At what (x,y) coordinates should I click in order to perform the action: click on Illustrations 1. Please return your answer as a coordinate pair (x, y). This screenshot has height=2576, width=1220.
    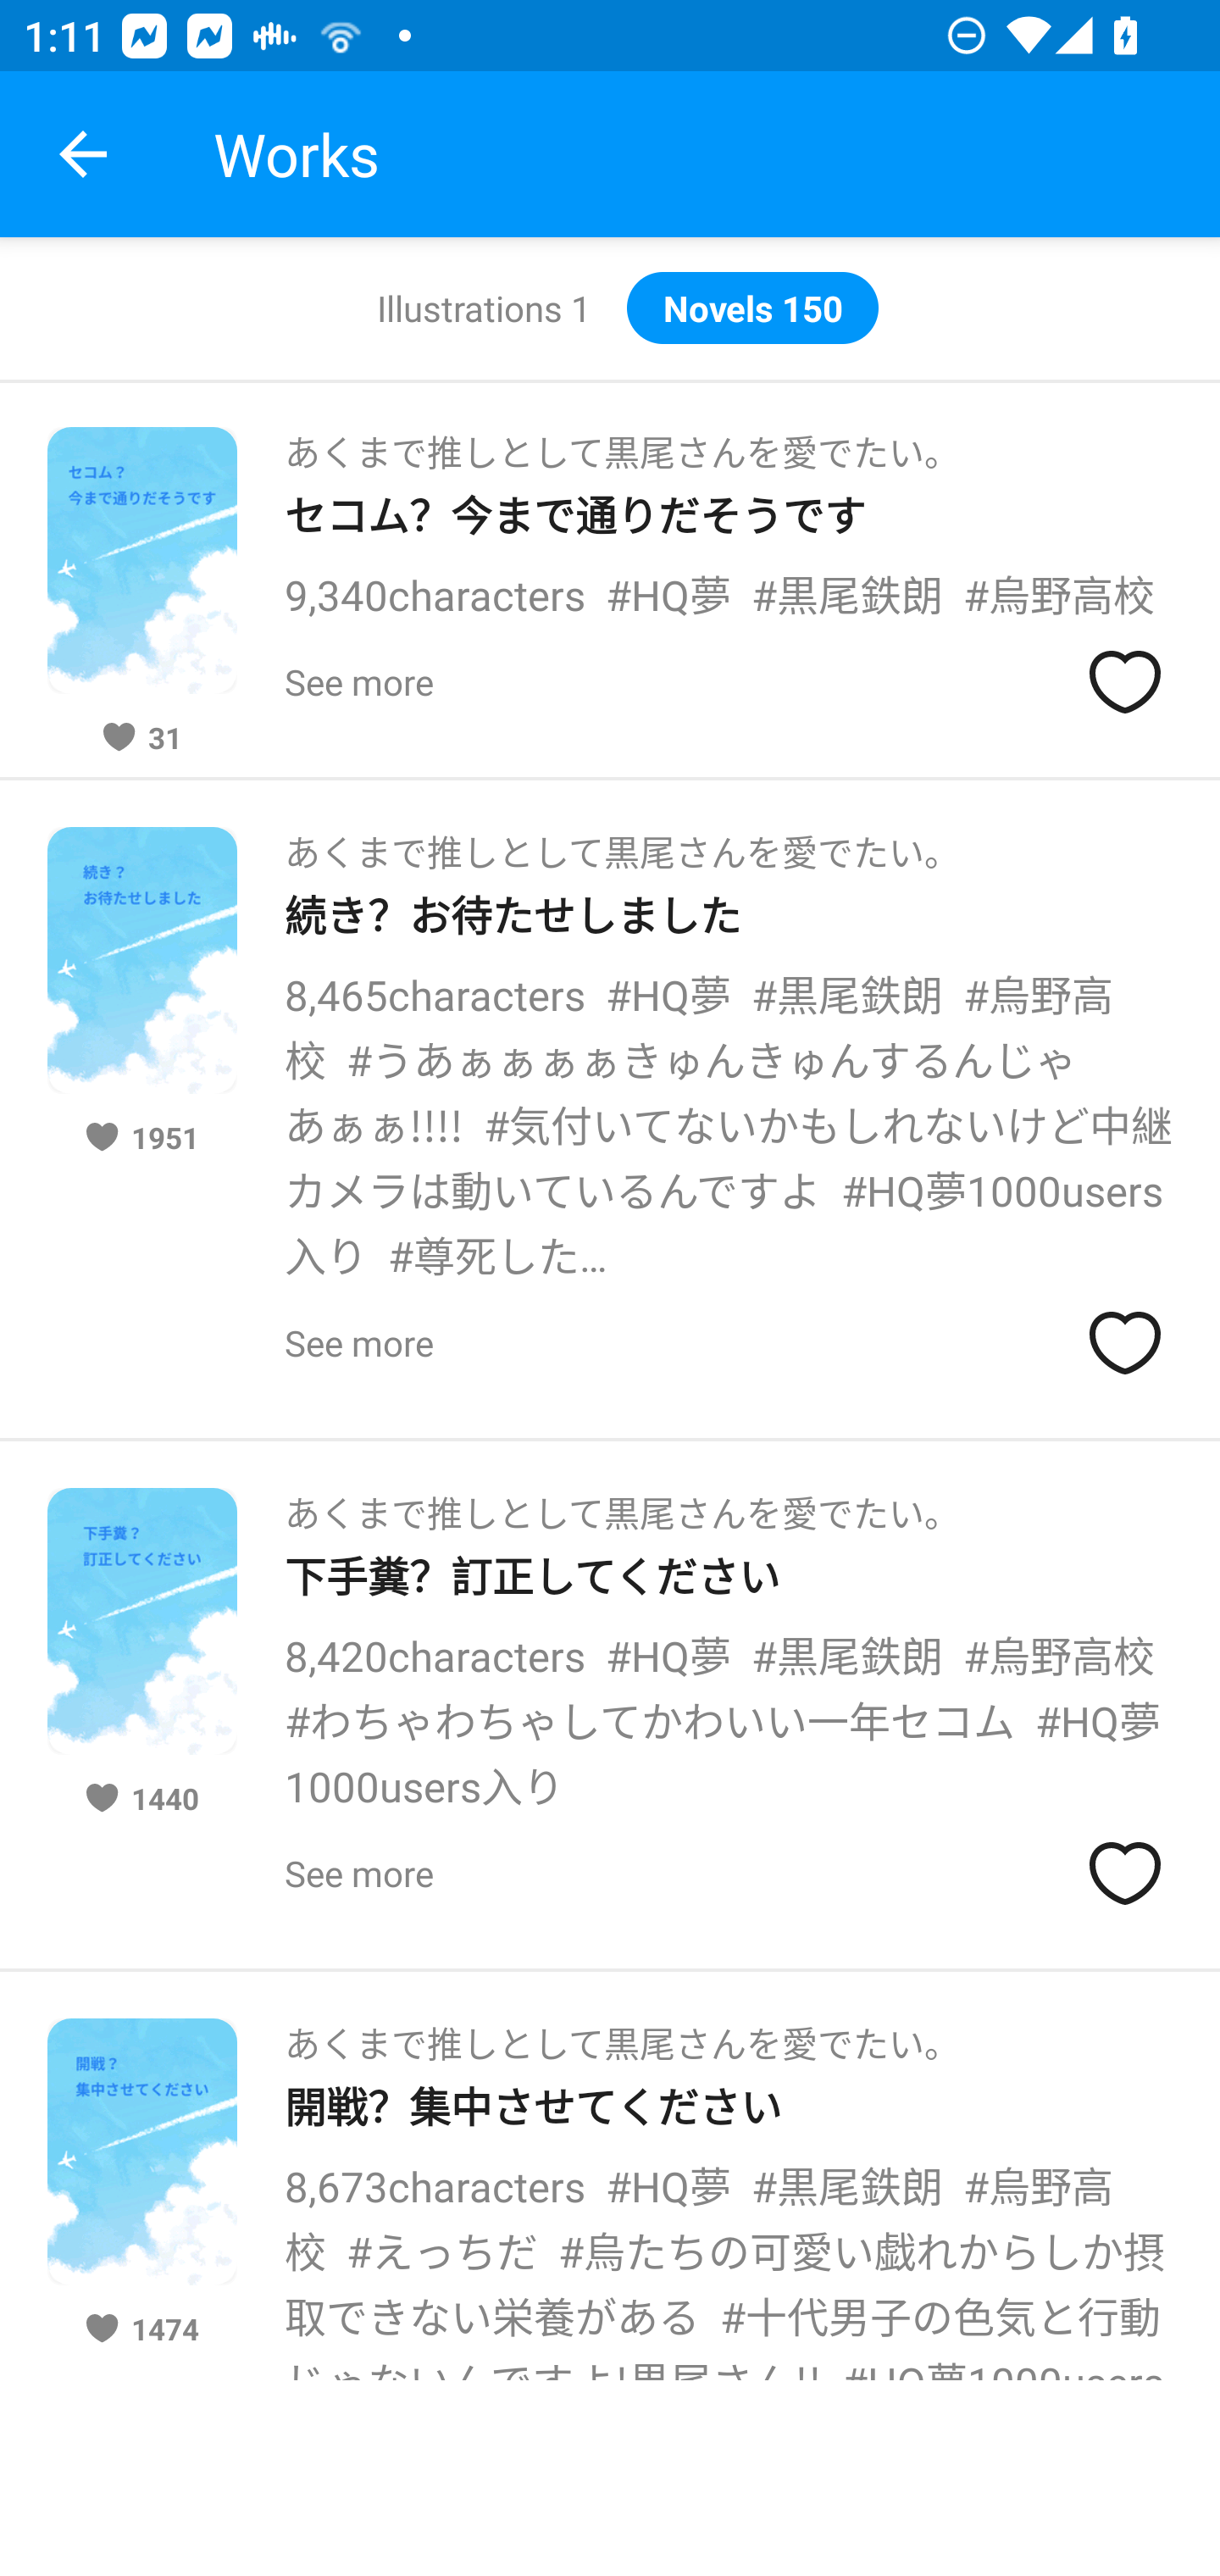
    Looking at the image, I should click on (483, 307).